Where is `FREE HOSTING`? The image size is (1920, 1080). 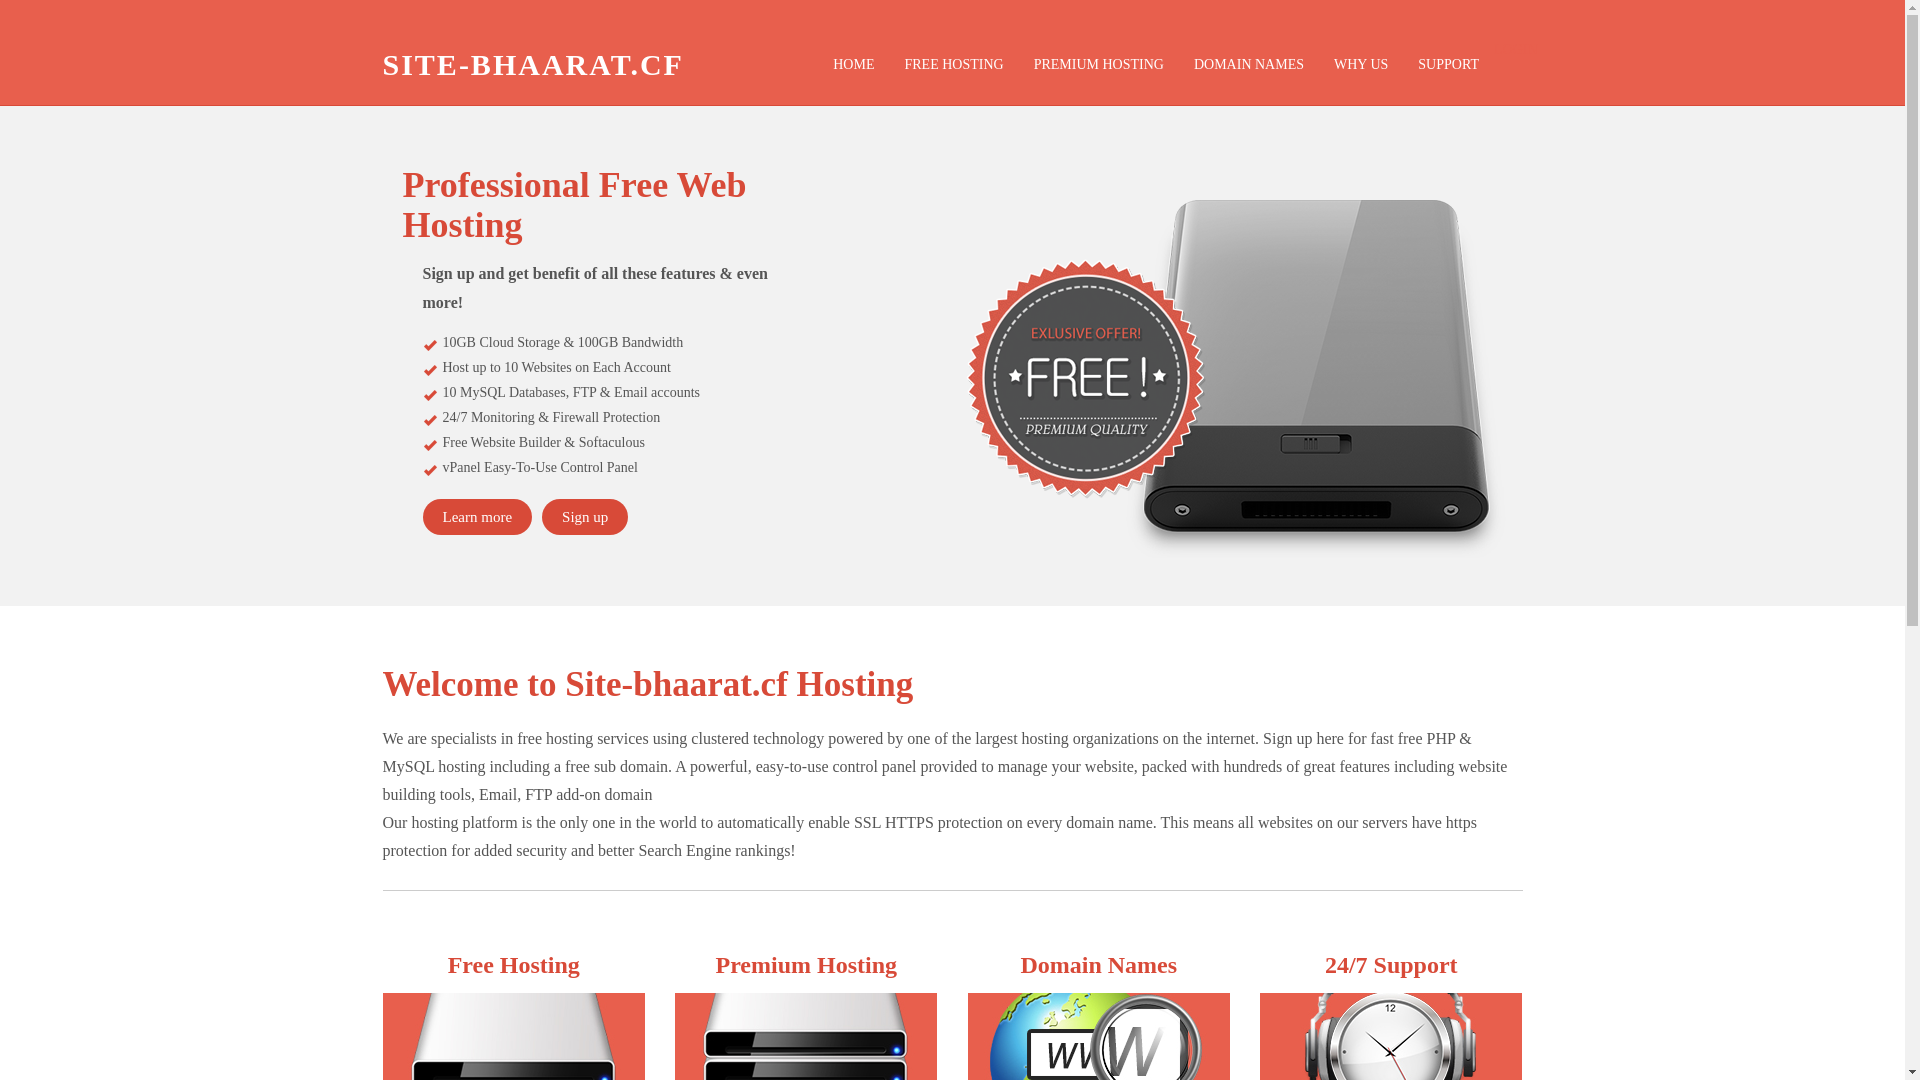 FREE HOSTING is located at coordinates (953, 65).